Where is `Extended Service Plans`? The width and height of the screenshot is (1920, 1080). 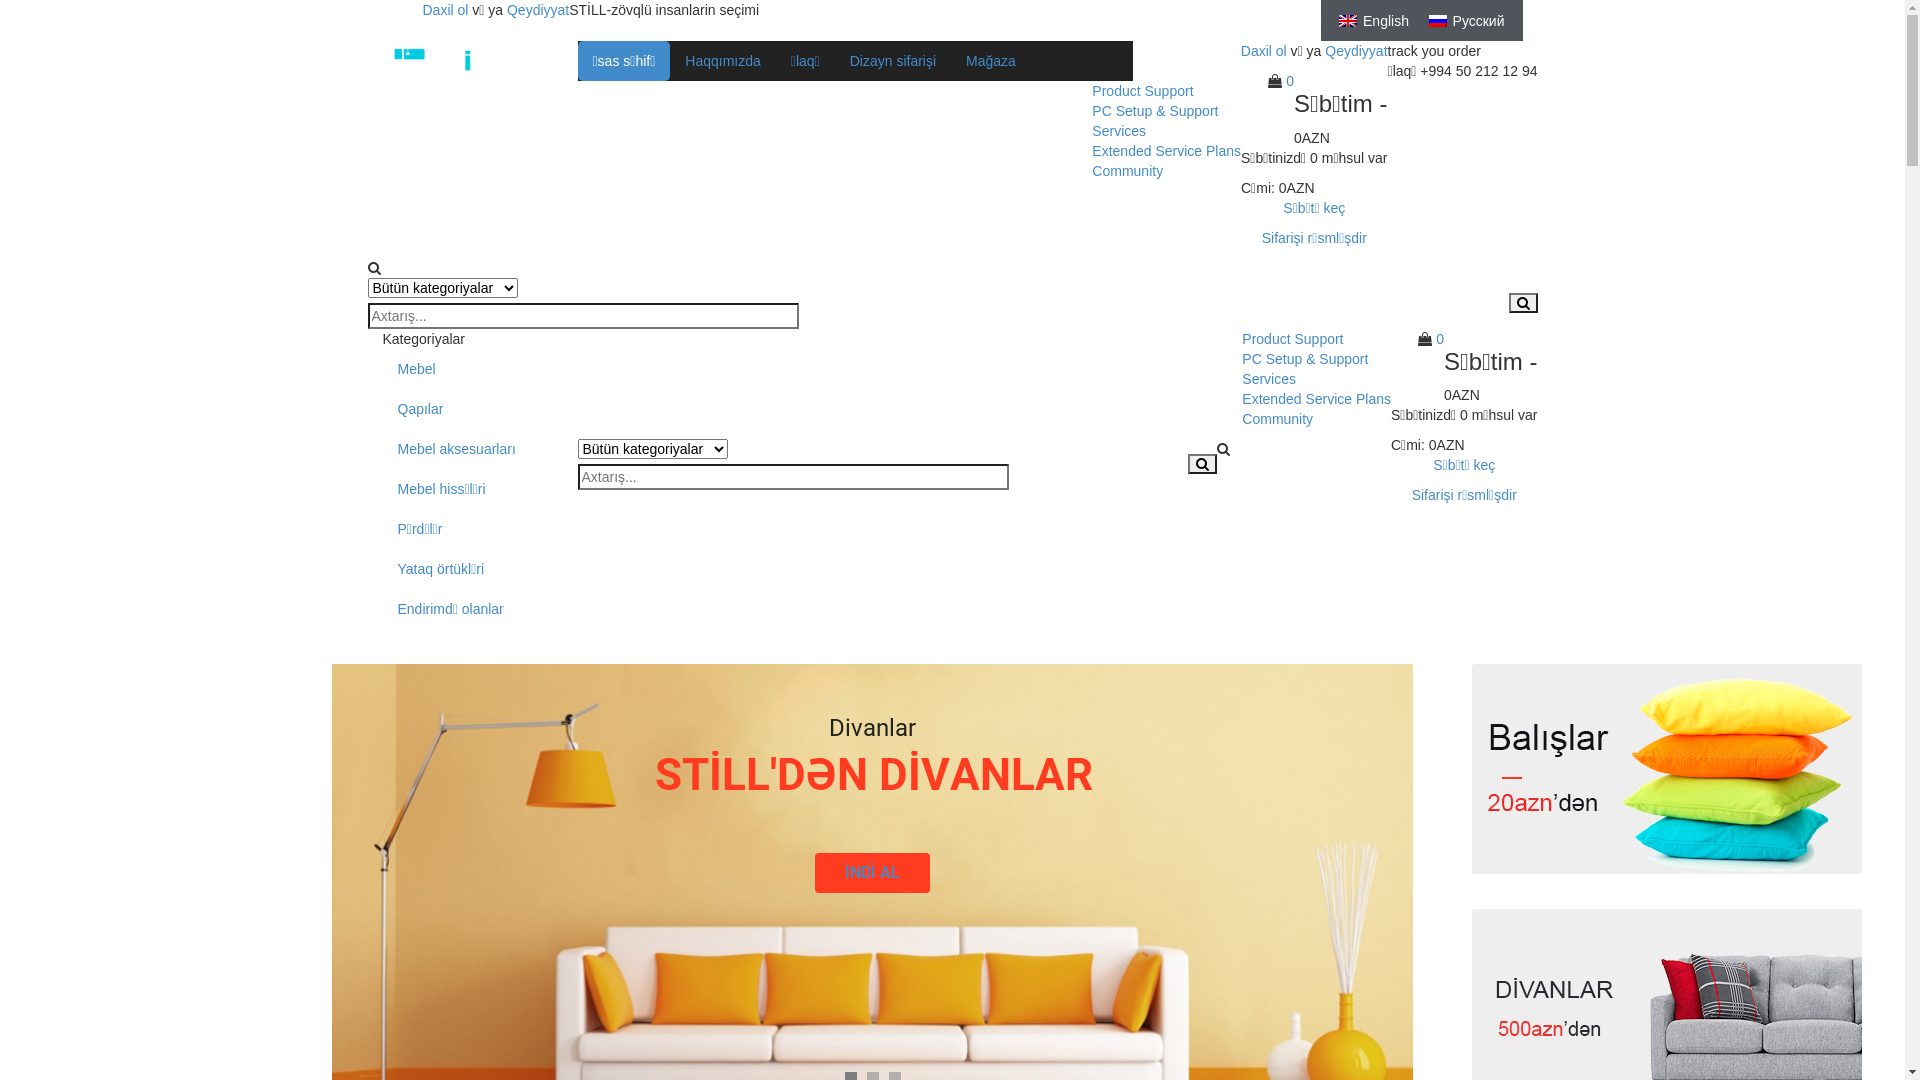 Extended Service Plans is located at coordinates (1166, 151).